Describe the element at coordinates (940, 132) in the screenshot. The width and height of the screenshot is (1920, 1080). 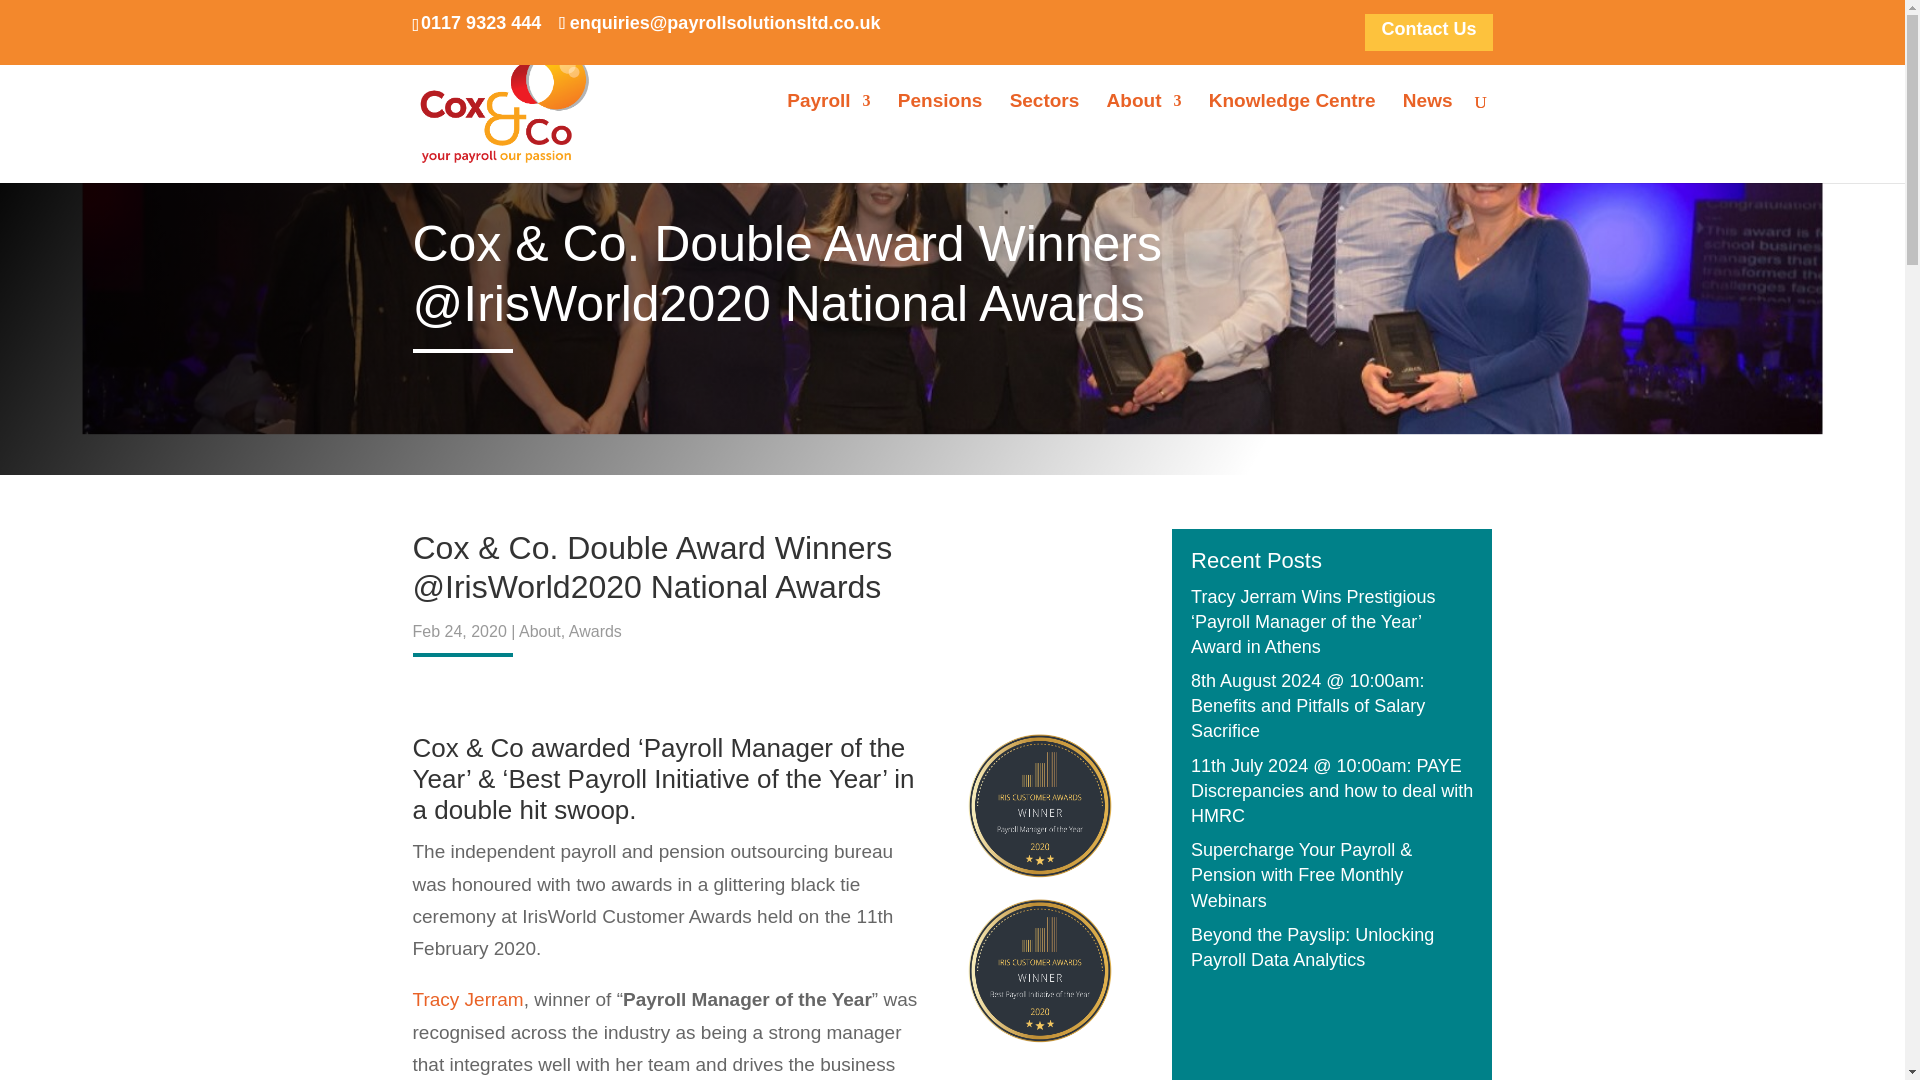
I see `Pensions` at that location.